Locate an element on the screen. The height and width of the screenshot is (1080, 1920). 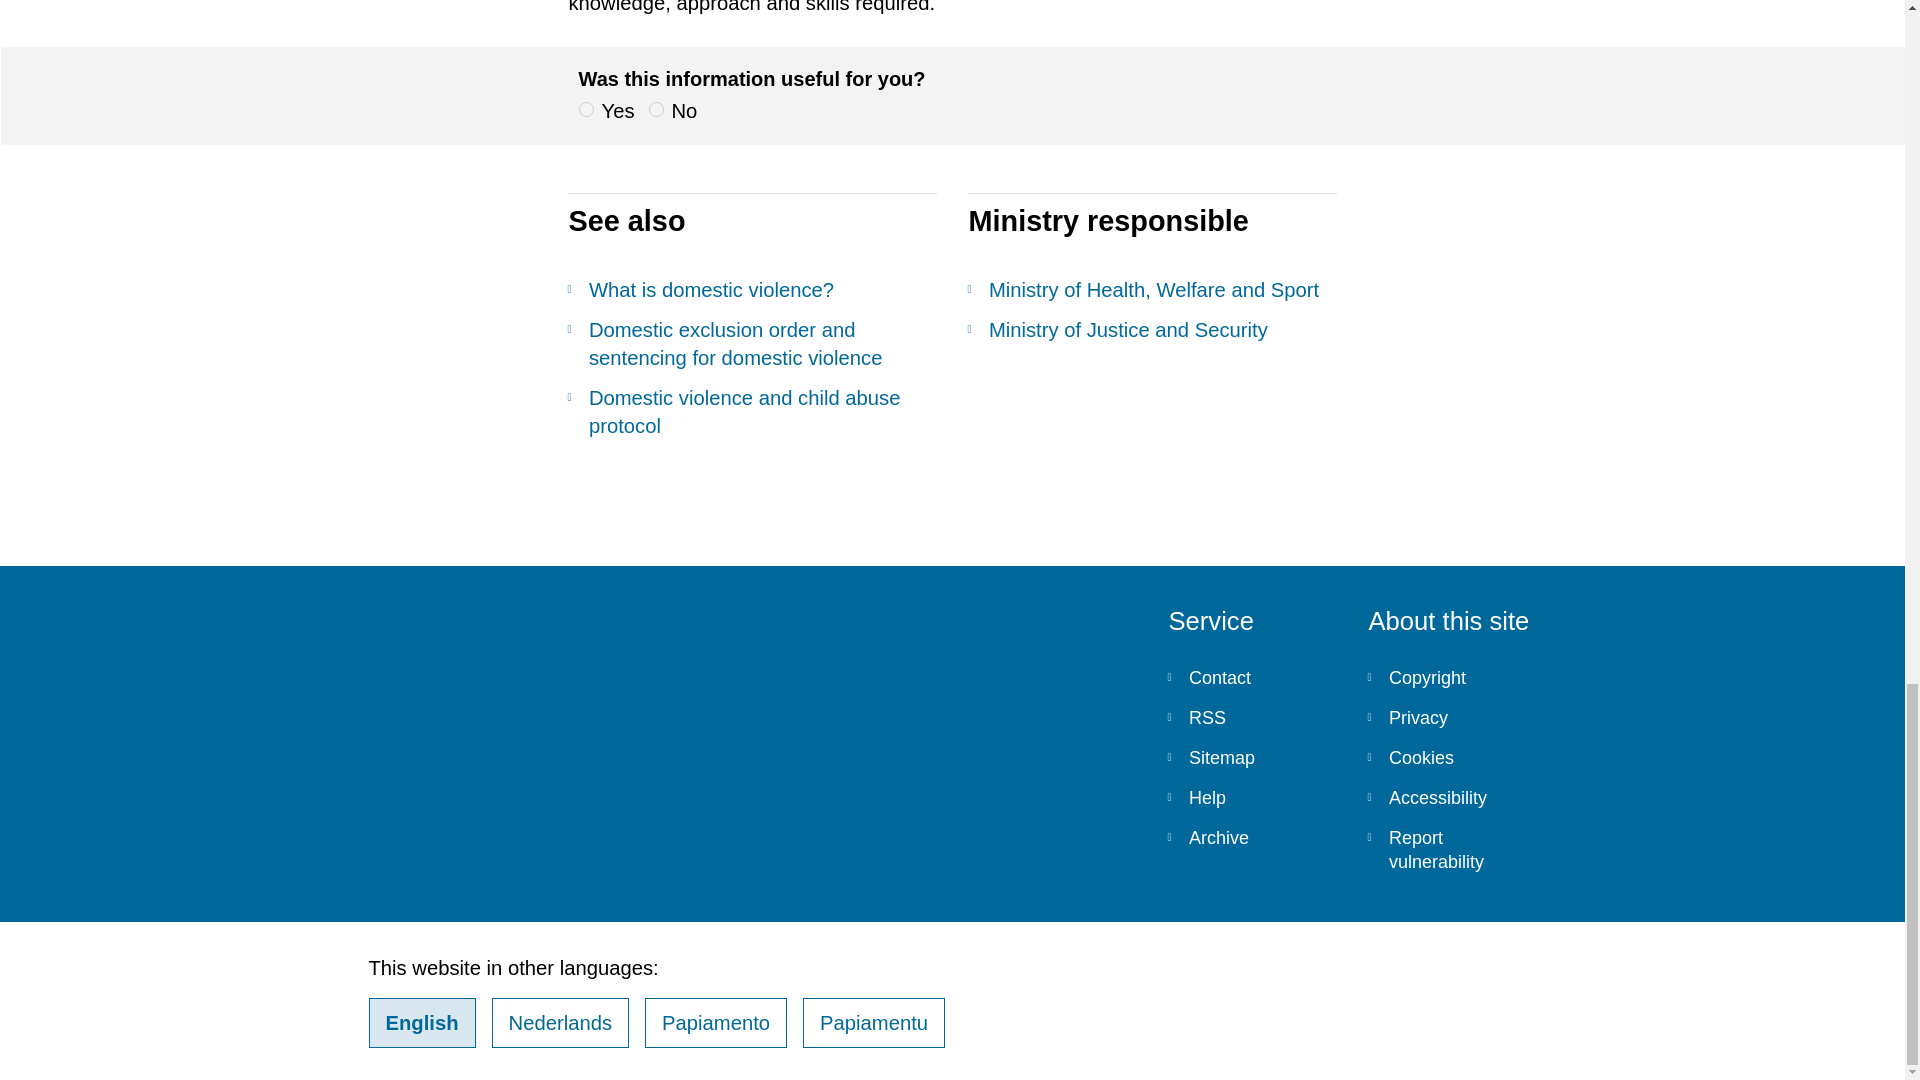
Contact is located at coordinates (1252, 677).